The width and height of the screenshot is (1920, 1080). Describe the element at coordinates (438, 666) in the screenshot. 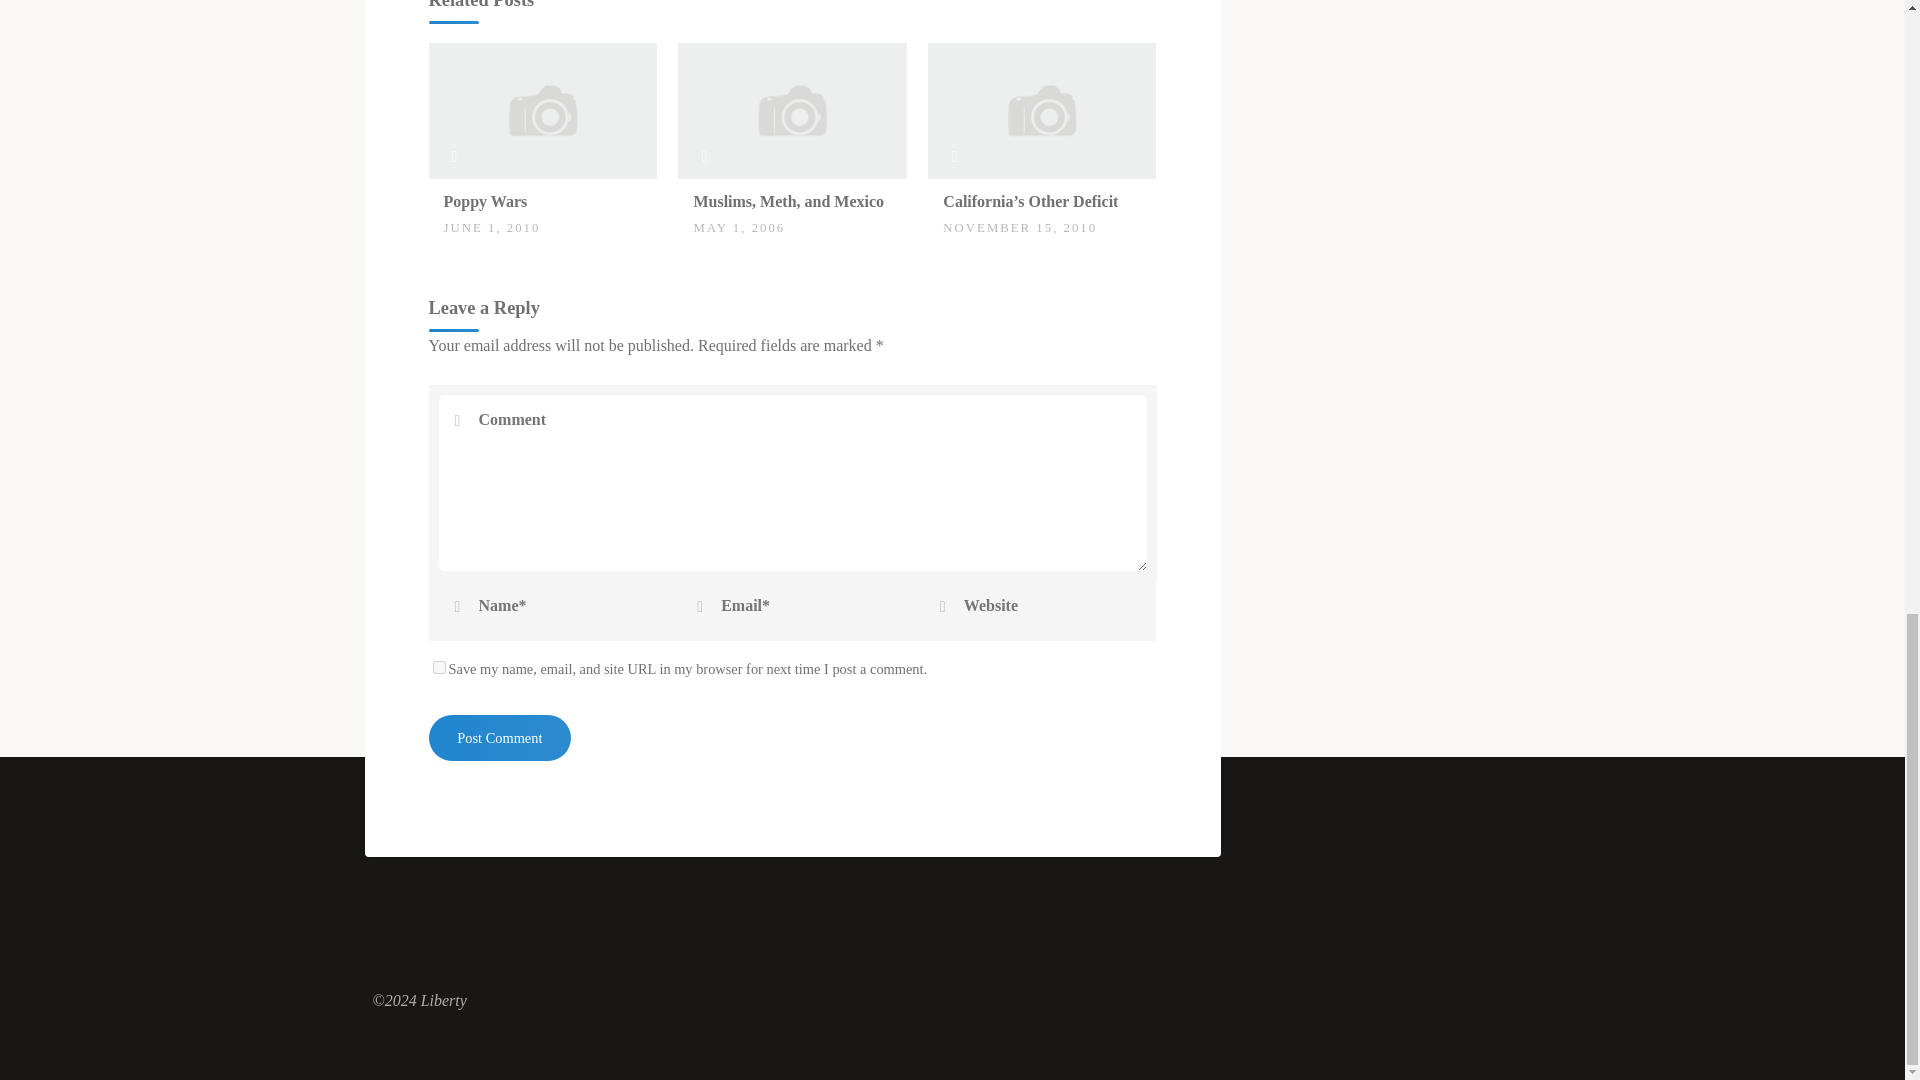

I see `yes` at that location.